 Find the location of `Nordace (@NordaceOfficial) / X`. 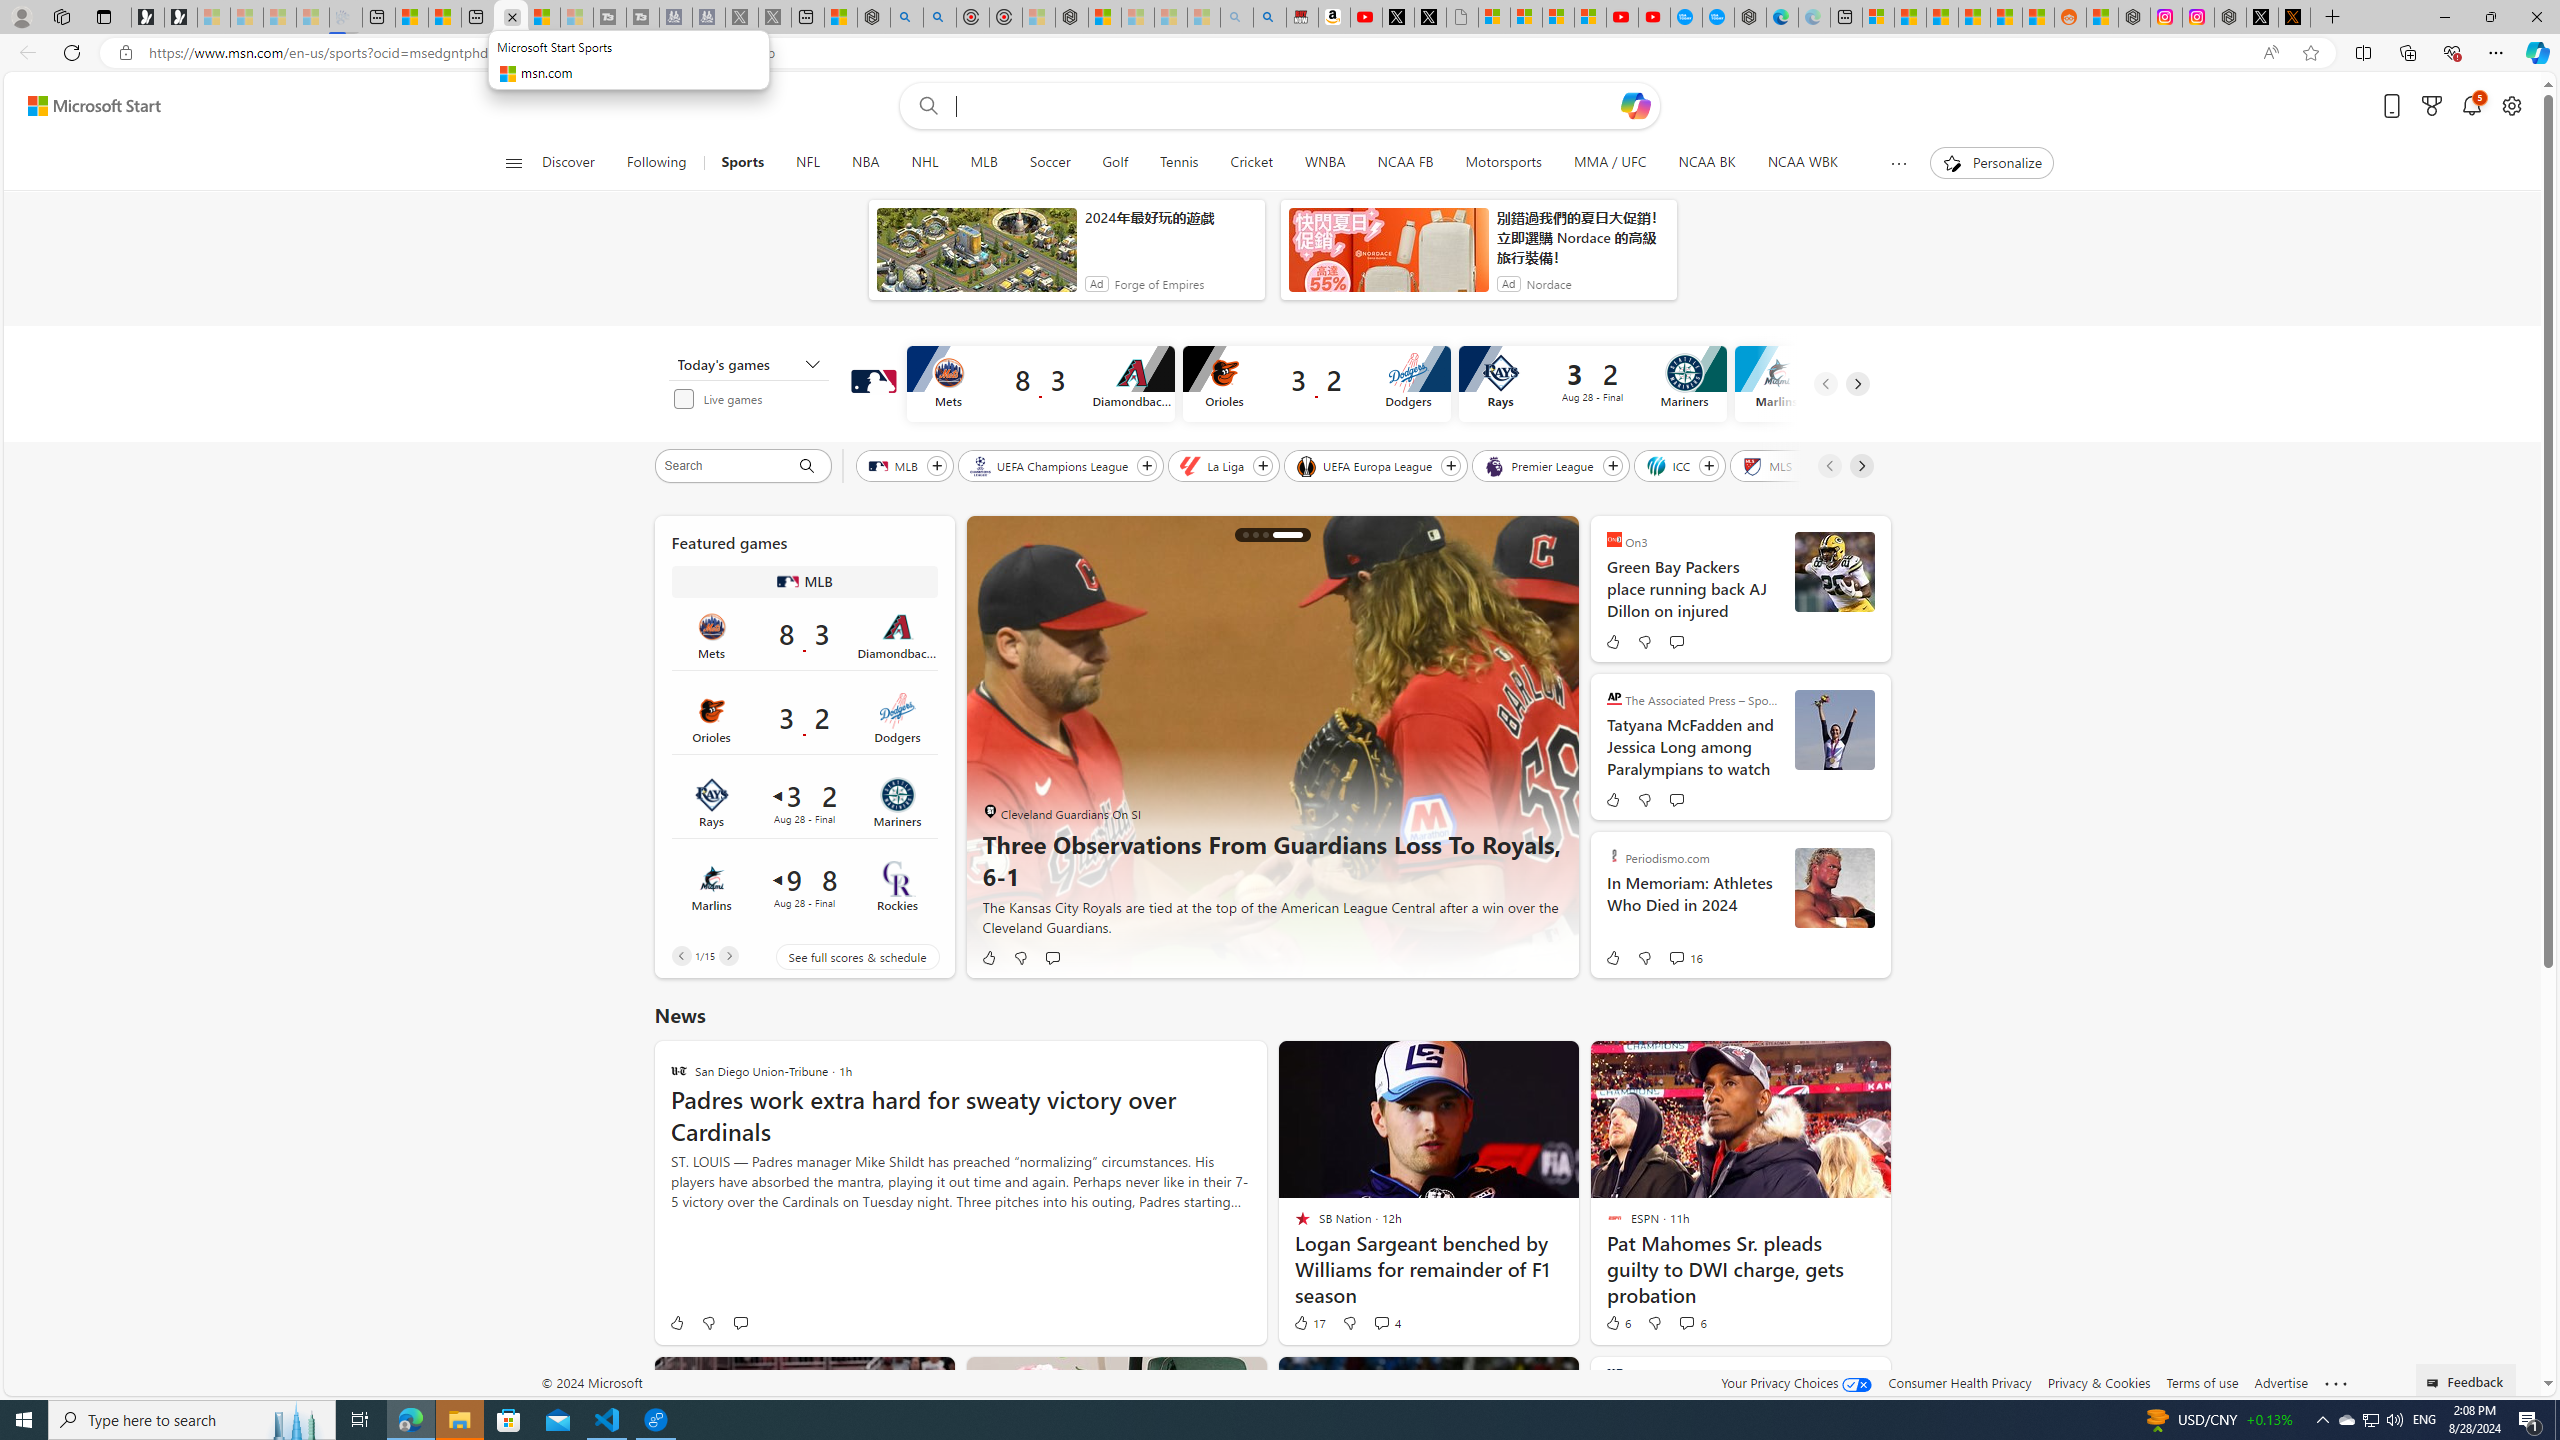

Nordace (@NordaceOfficial) / X is located at coordinates (2262, 17).